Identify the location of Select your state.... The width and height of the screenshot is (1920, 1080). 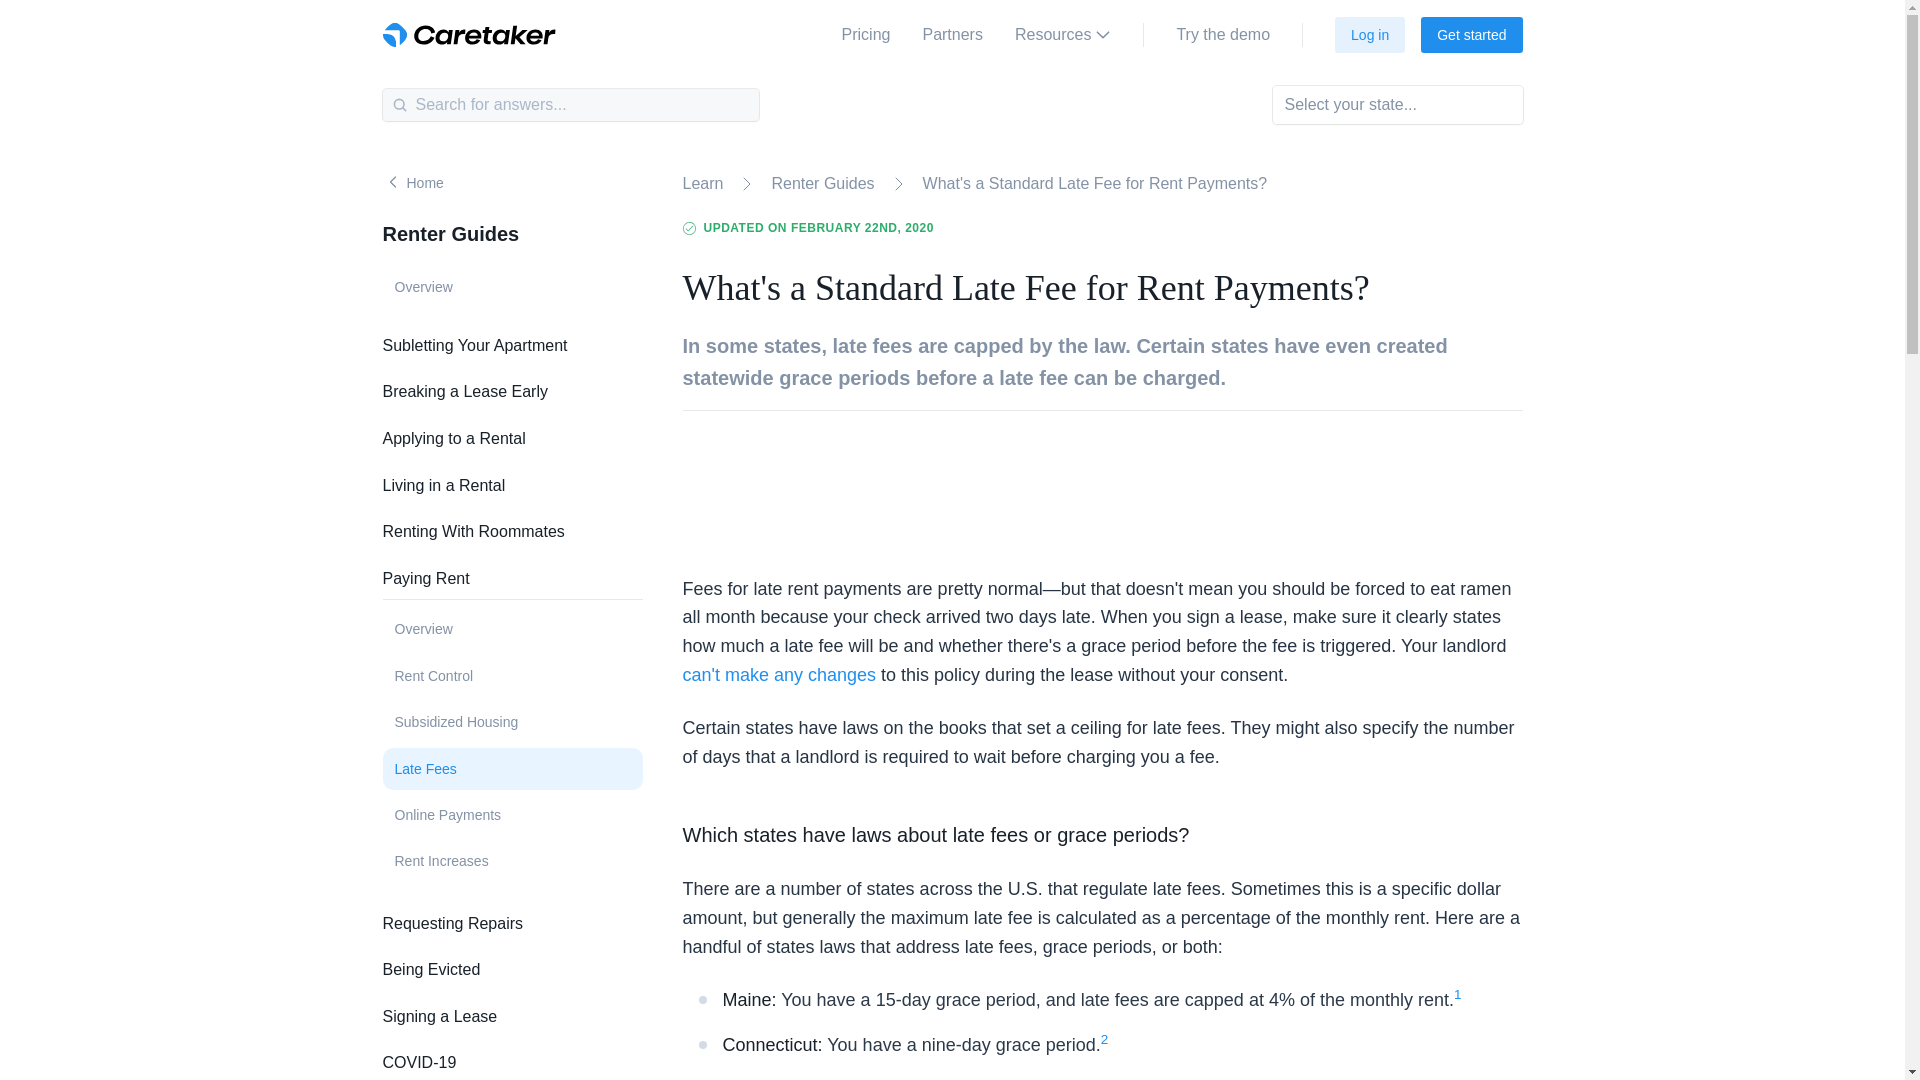
(1396, 105).